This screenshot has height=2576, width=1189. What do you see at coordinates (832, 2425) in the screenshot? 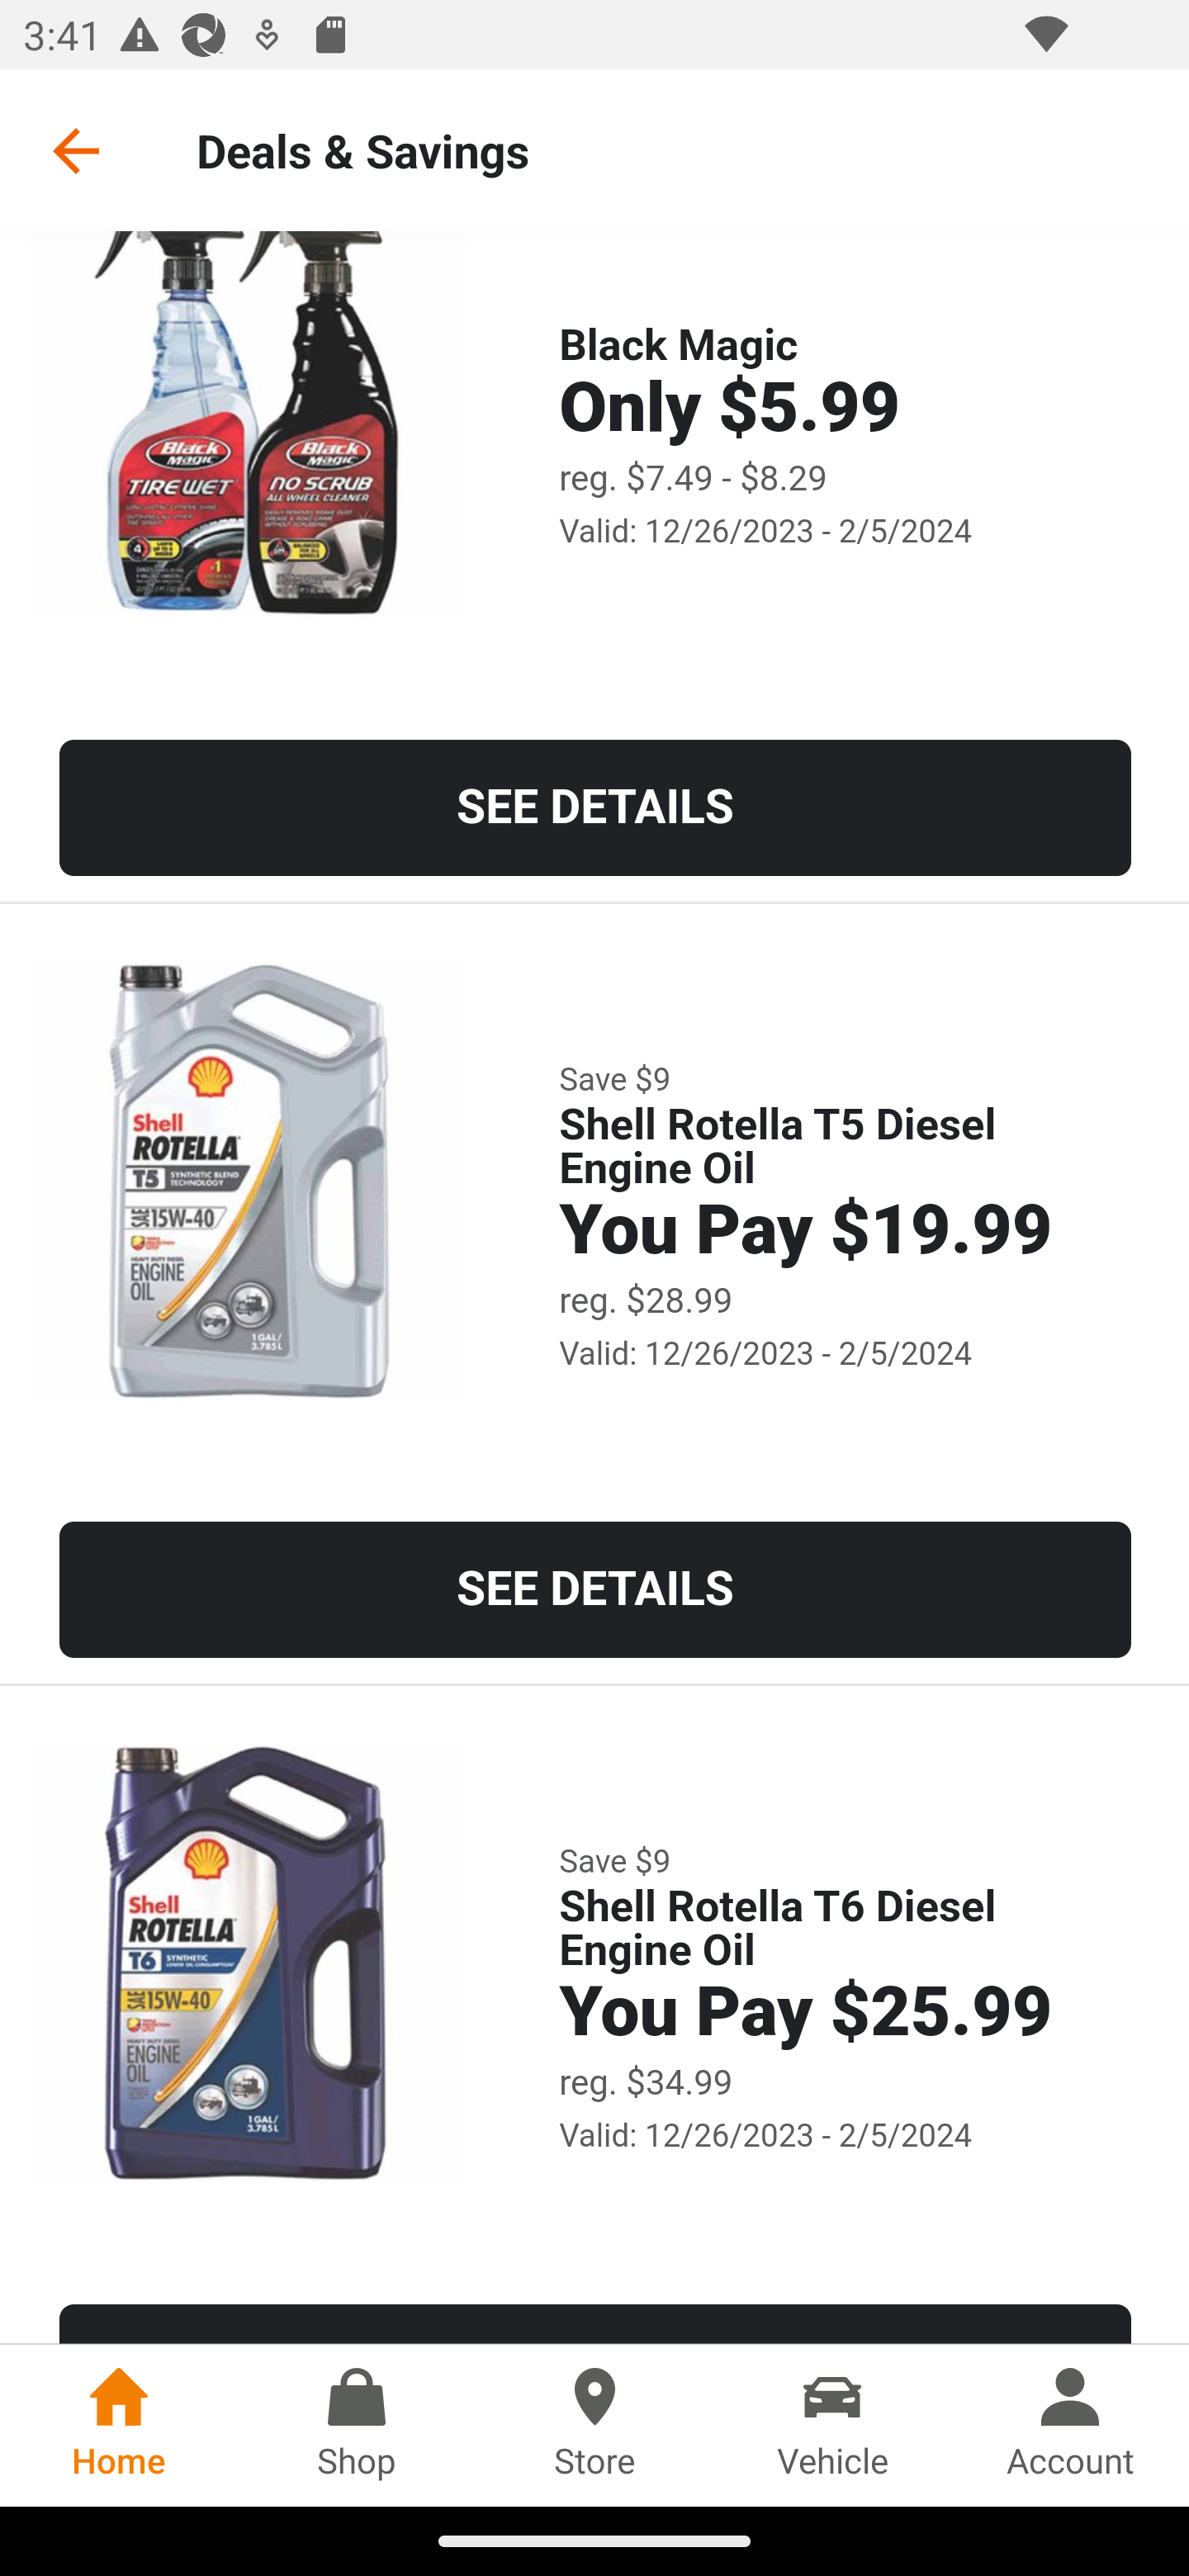
I see `Vehicle` at bounding box center [832, 2425].